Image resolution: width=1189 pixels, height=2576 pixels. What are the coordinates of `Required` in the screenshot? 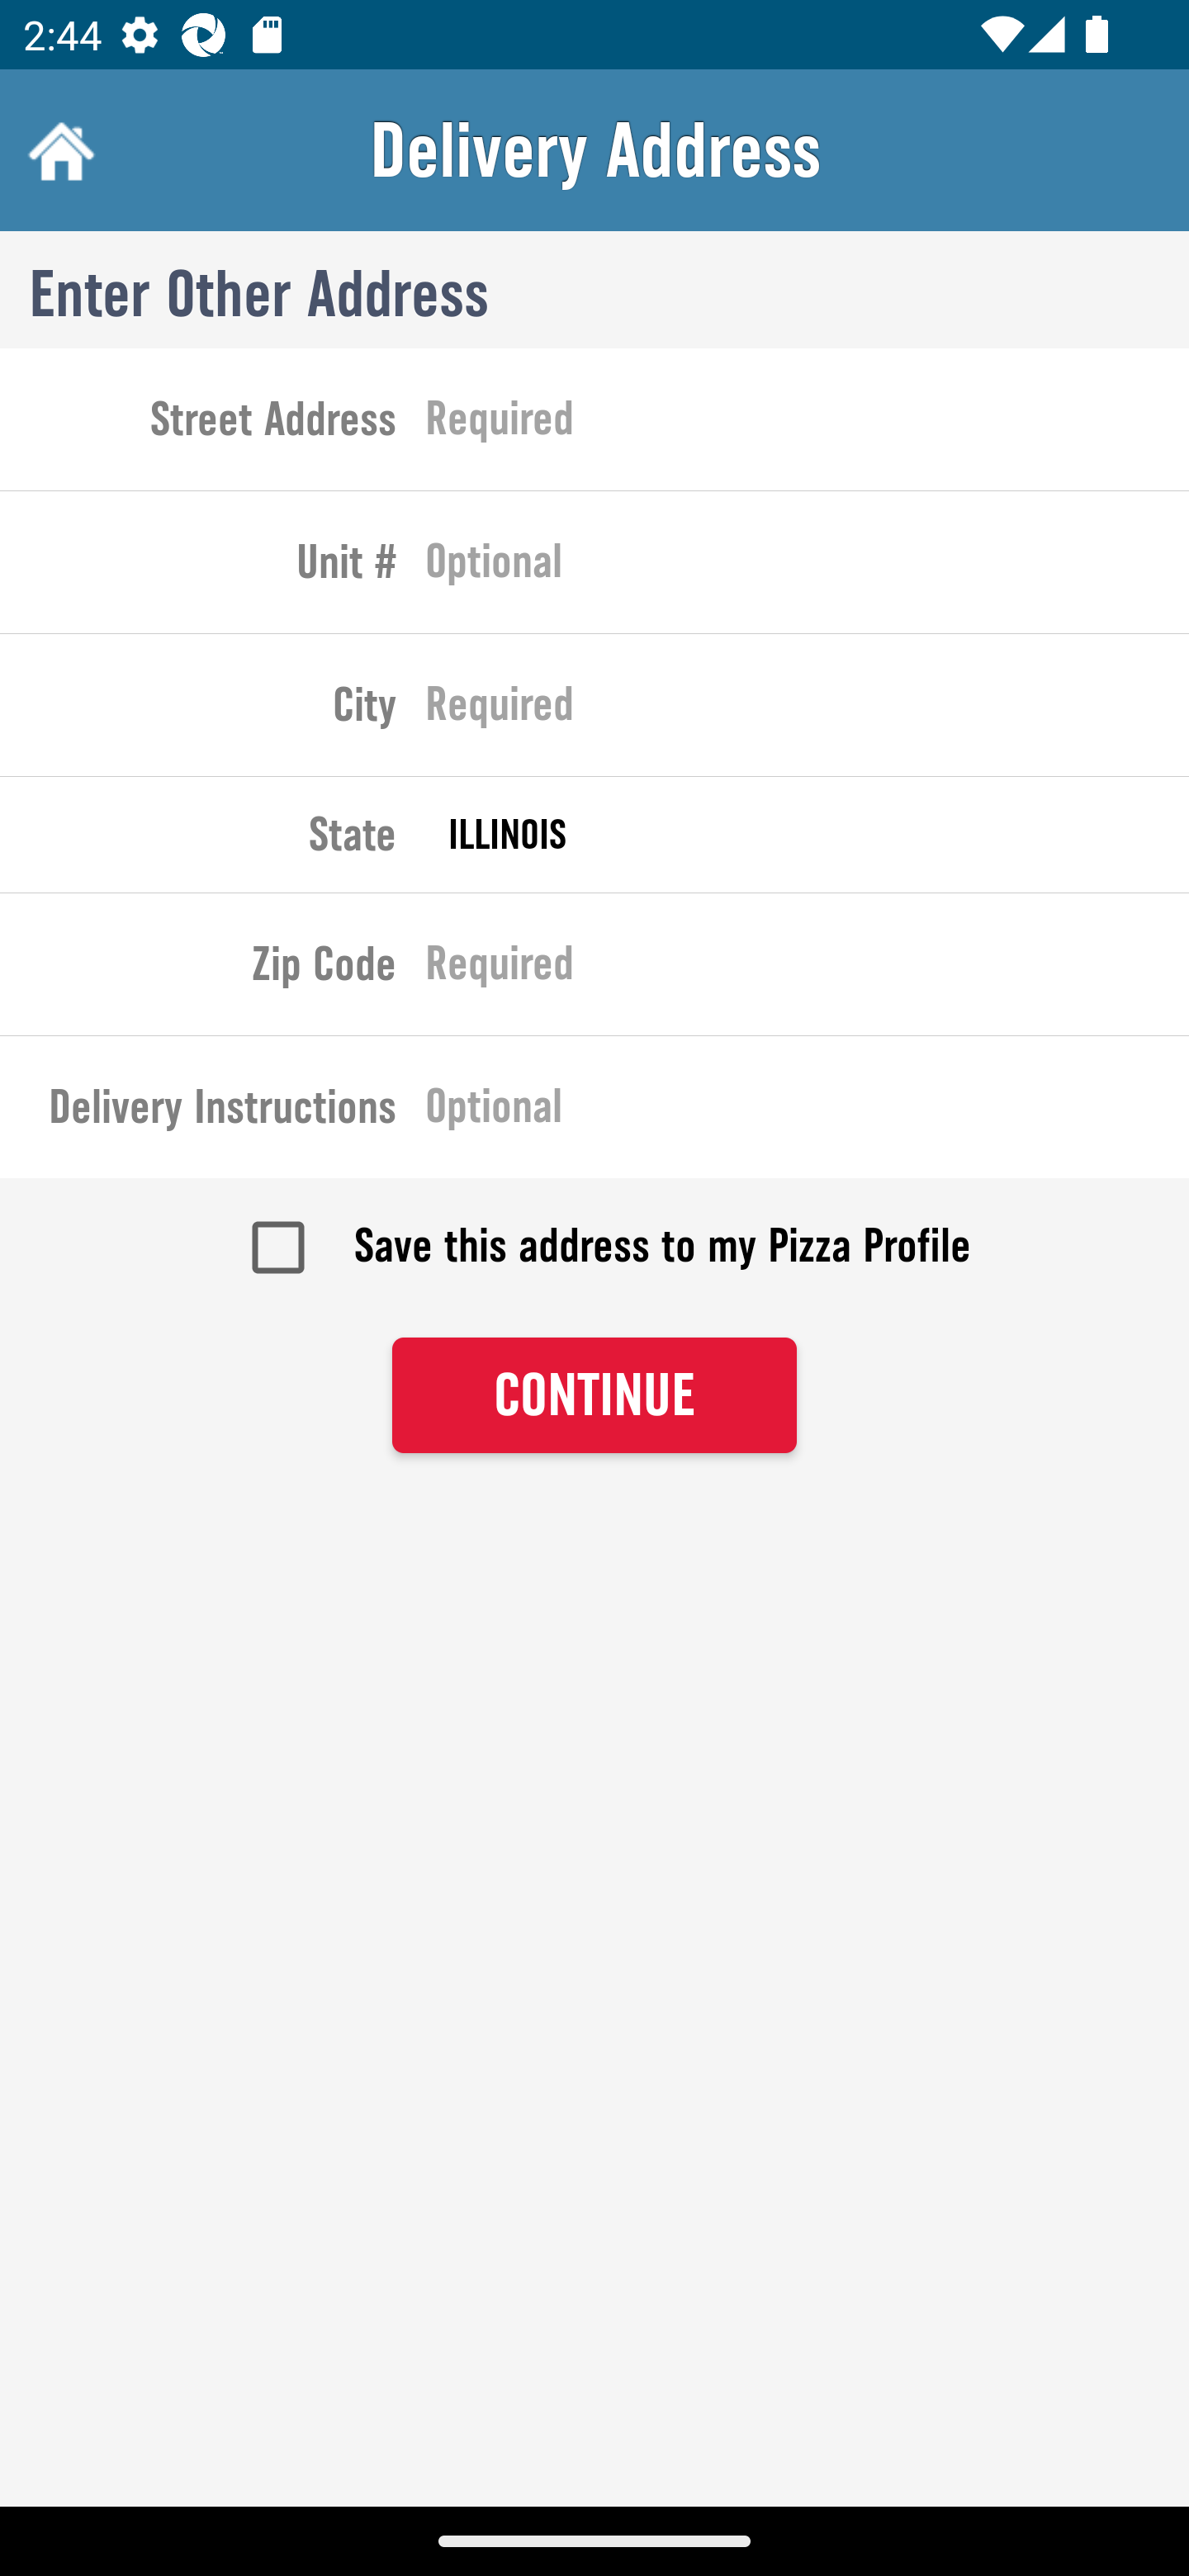 It's located at (808, 424).